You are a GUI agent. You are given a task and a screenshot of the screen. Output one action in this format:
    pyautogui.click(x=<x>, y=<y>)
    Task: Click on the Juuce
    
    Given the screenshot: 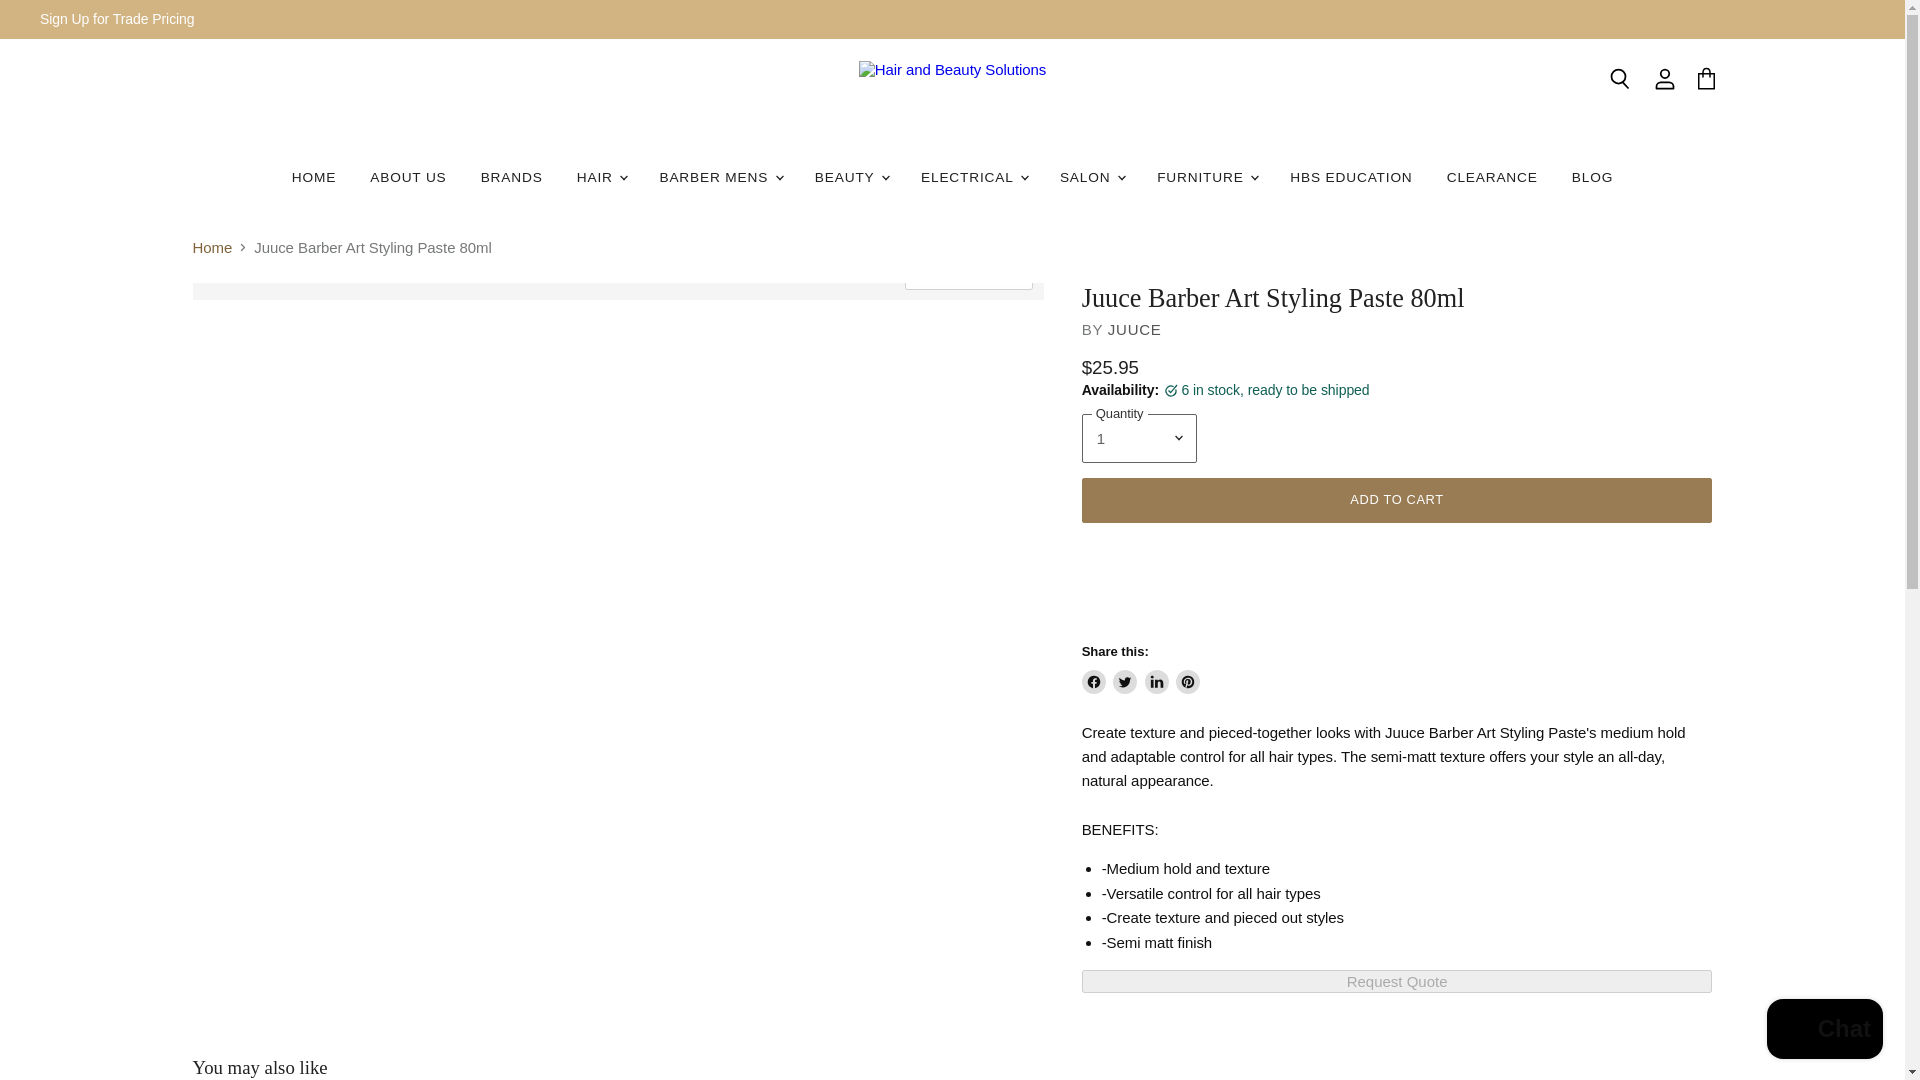 What is the action you would take?
    pyautogui.click(x=1134, y=329)
    